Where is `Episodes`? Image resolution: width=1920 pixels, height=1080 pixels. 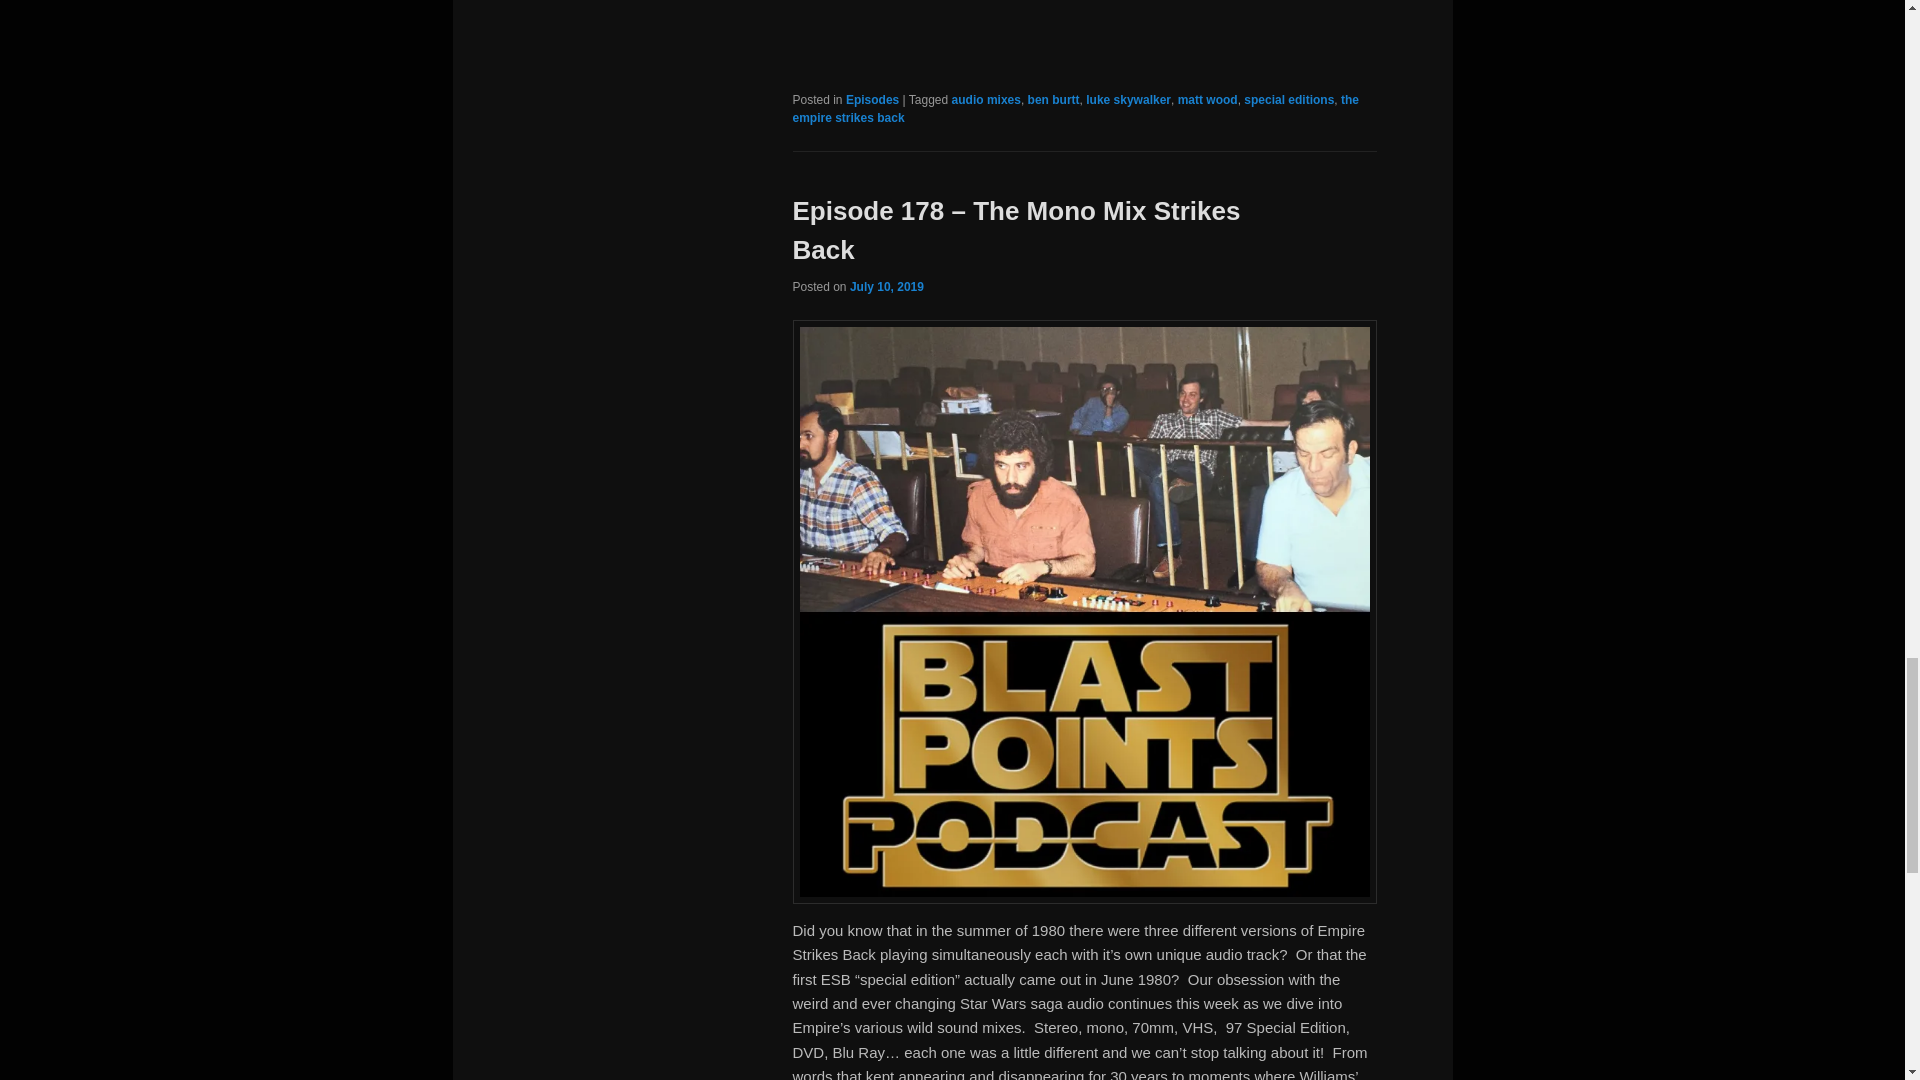
Episodes is located at coordinates (872, 99).